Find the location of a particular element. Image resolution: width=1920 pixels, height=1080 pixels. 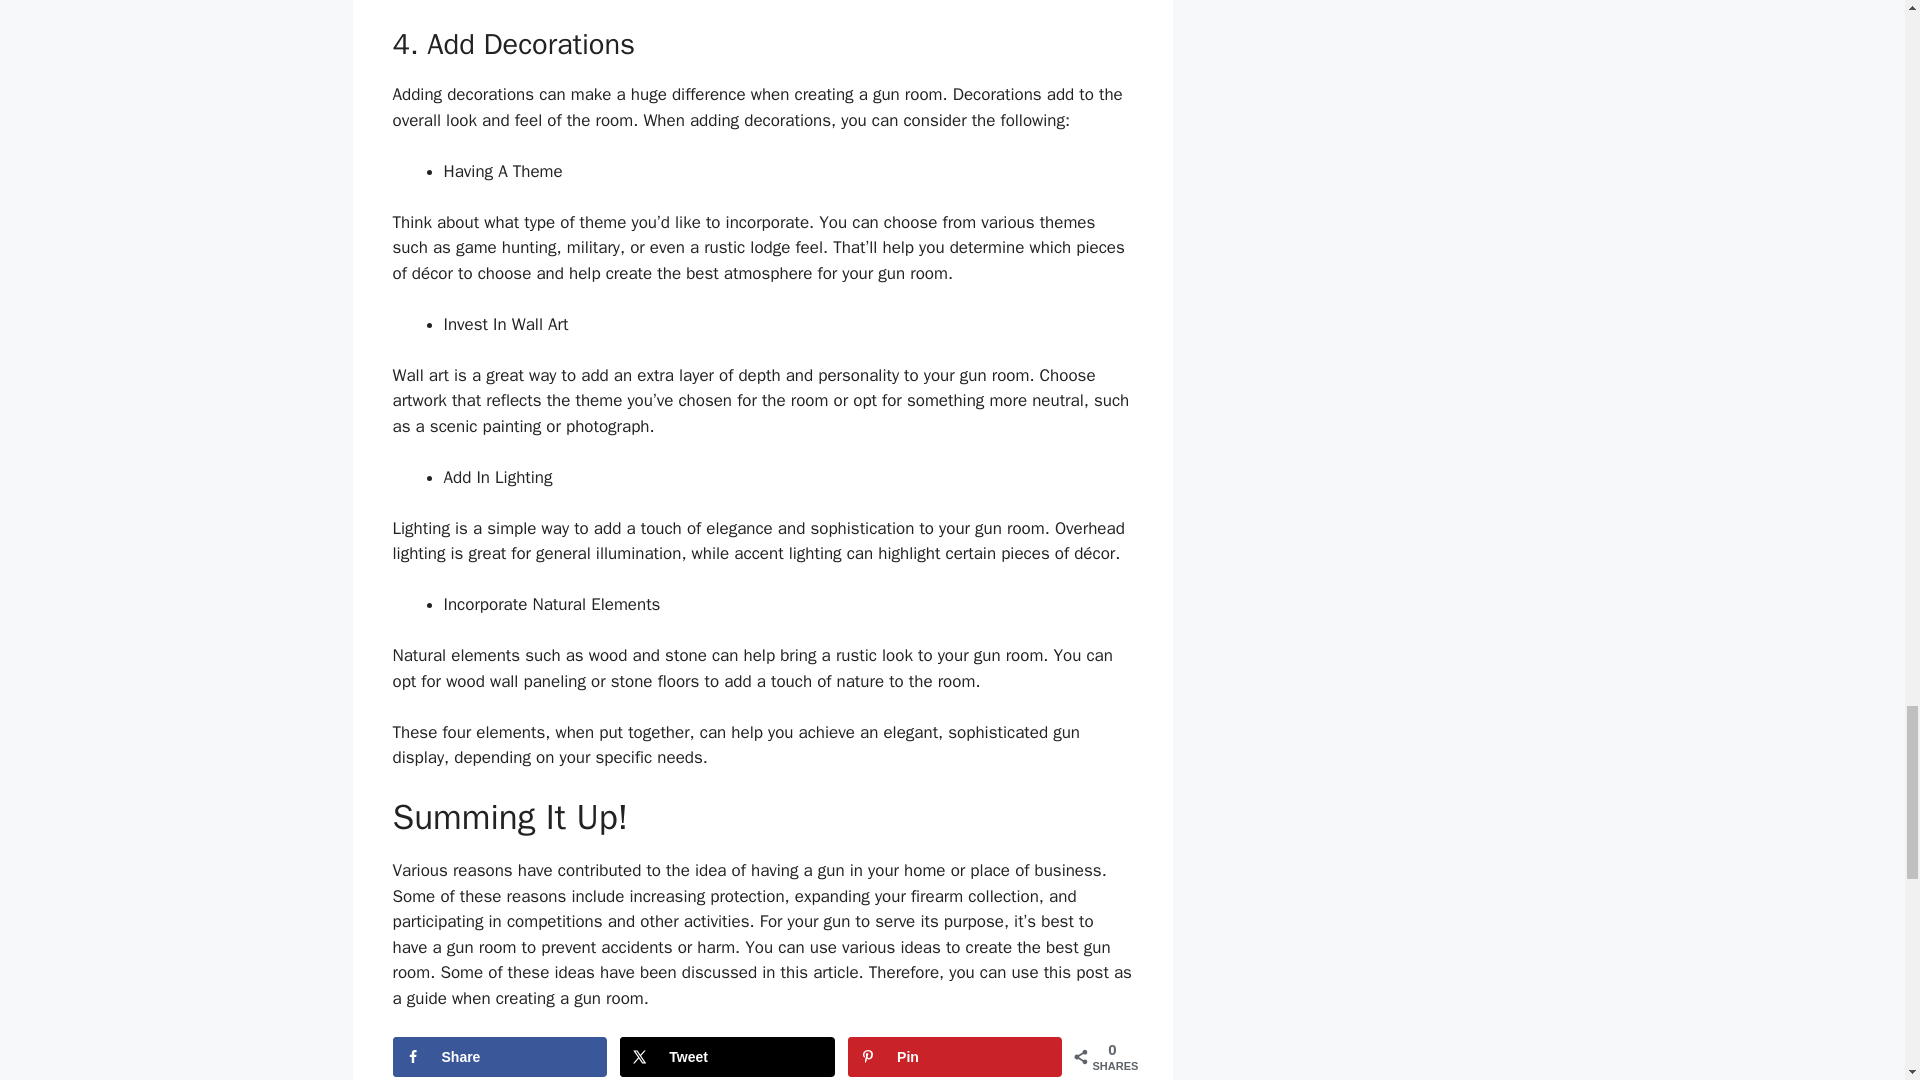

Share is located at coordinates (498, 1056).